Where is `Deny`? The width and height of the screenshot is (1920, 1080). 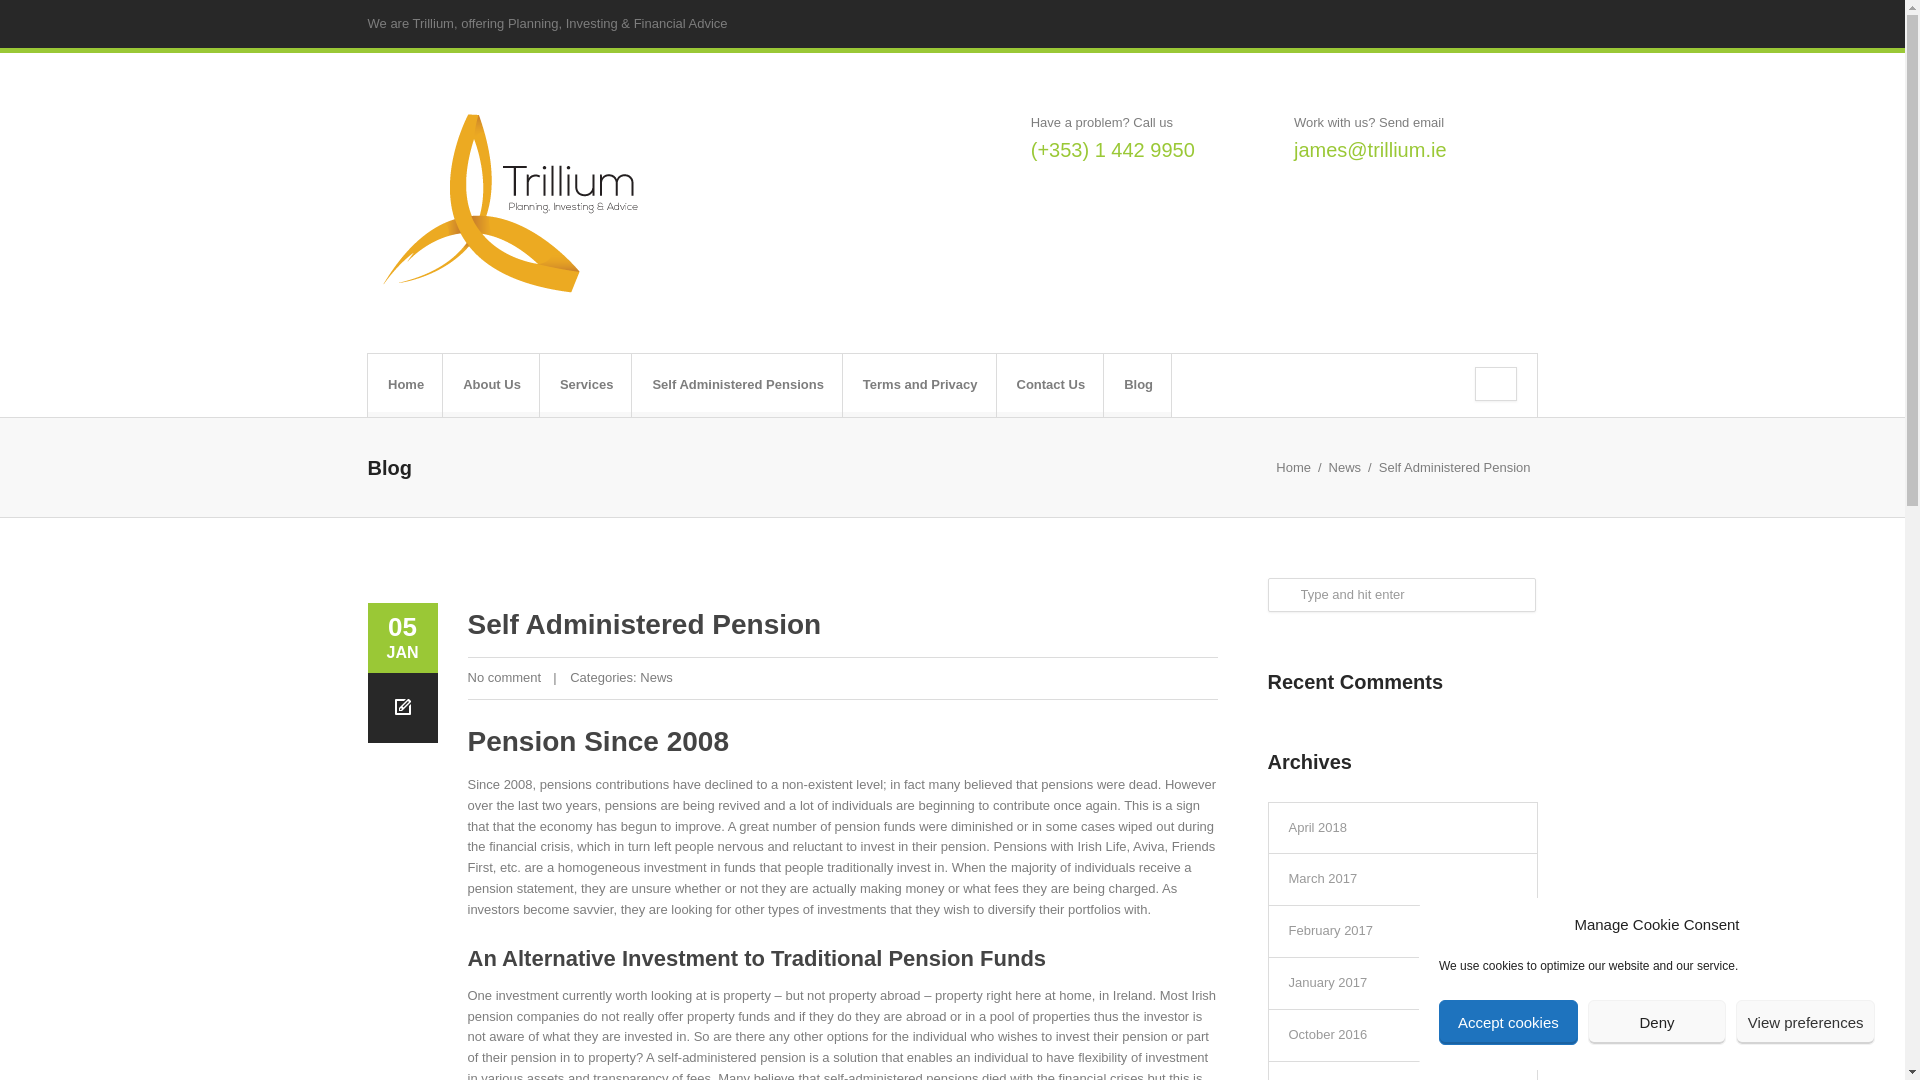 Deny is located at coordinates (1656, 1022).